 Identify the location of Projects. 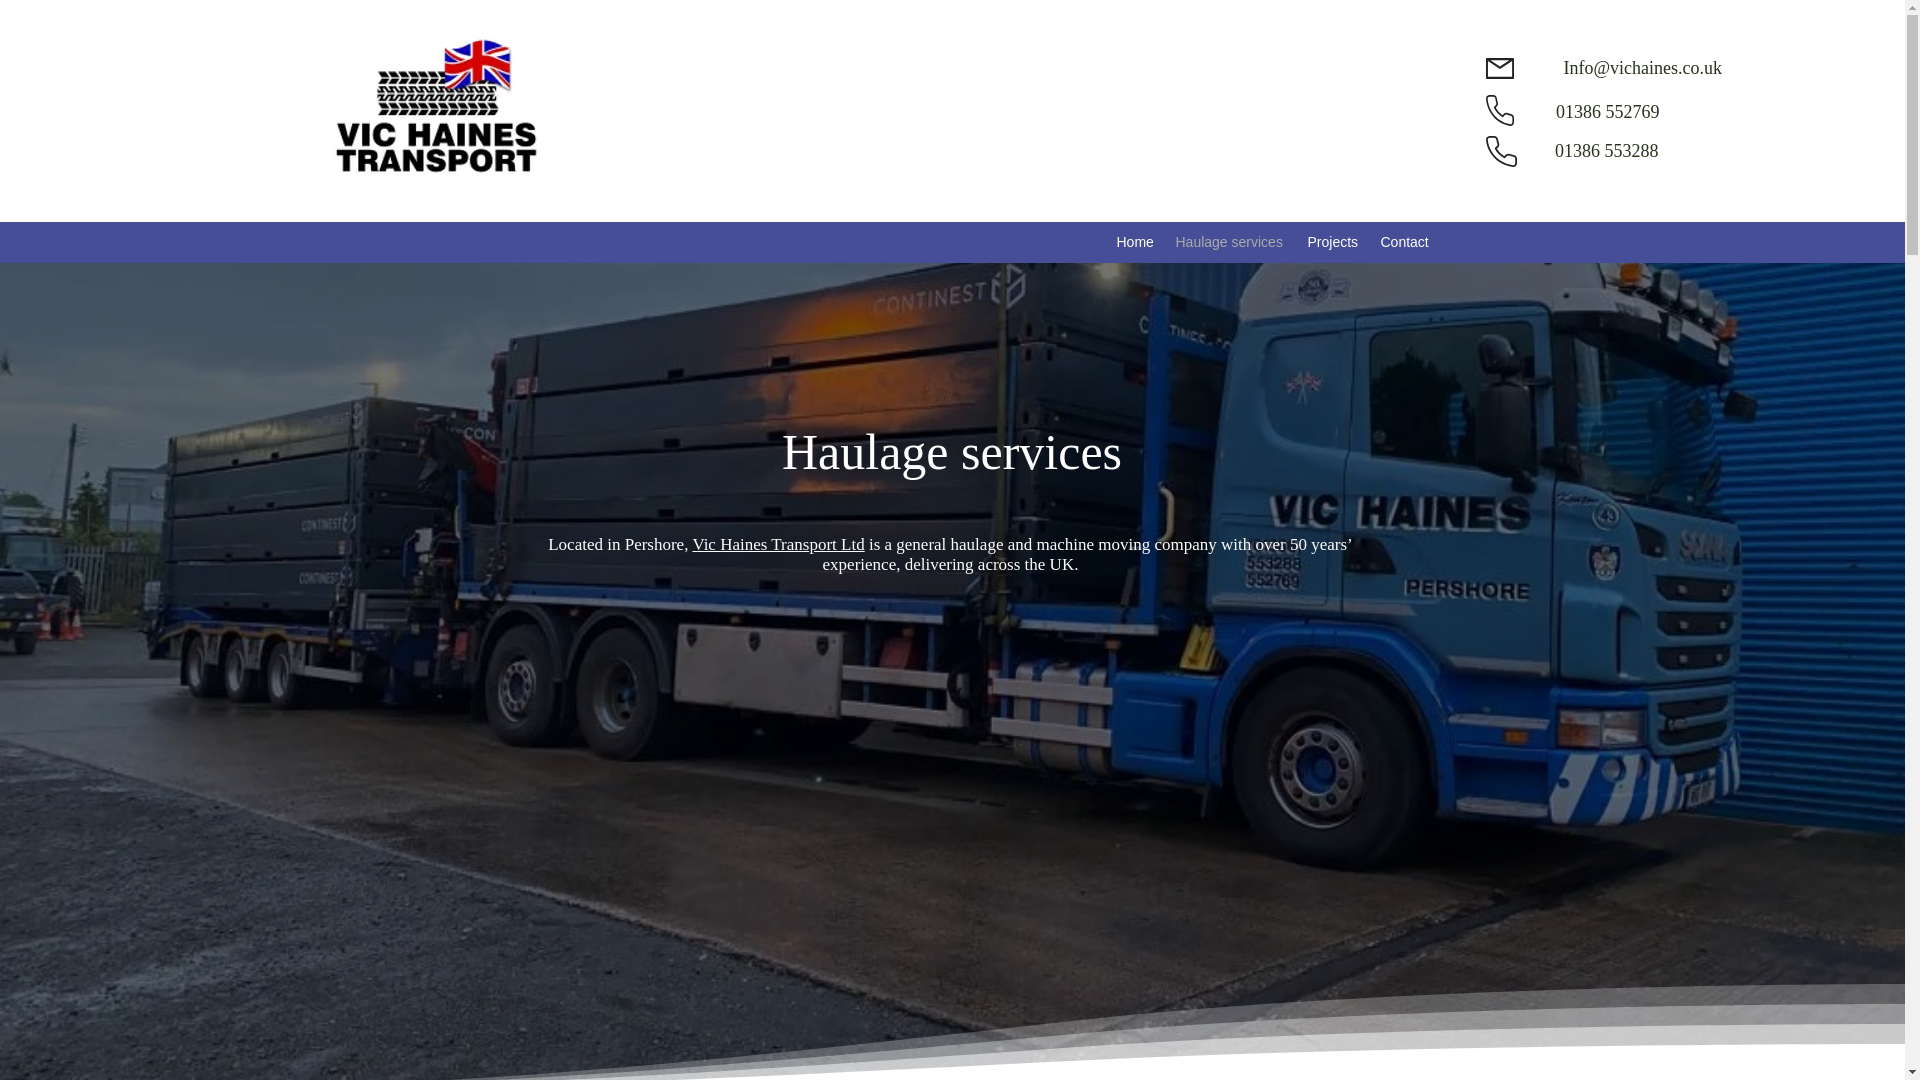
(1334, 242).